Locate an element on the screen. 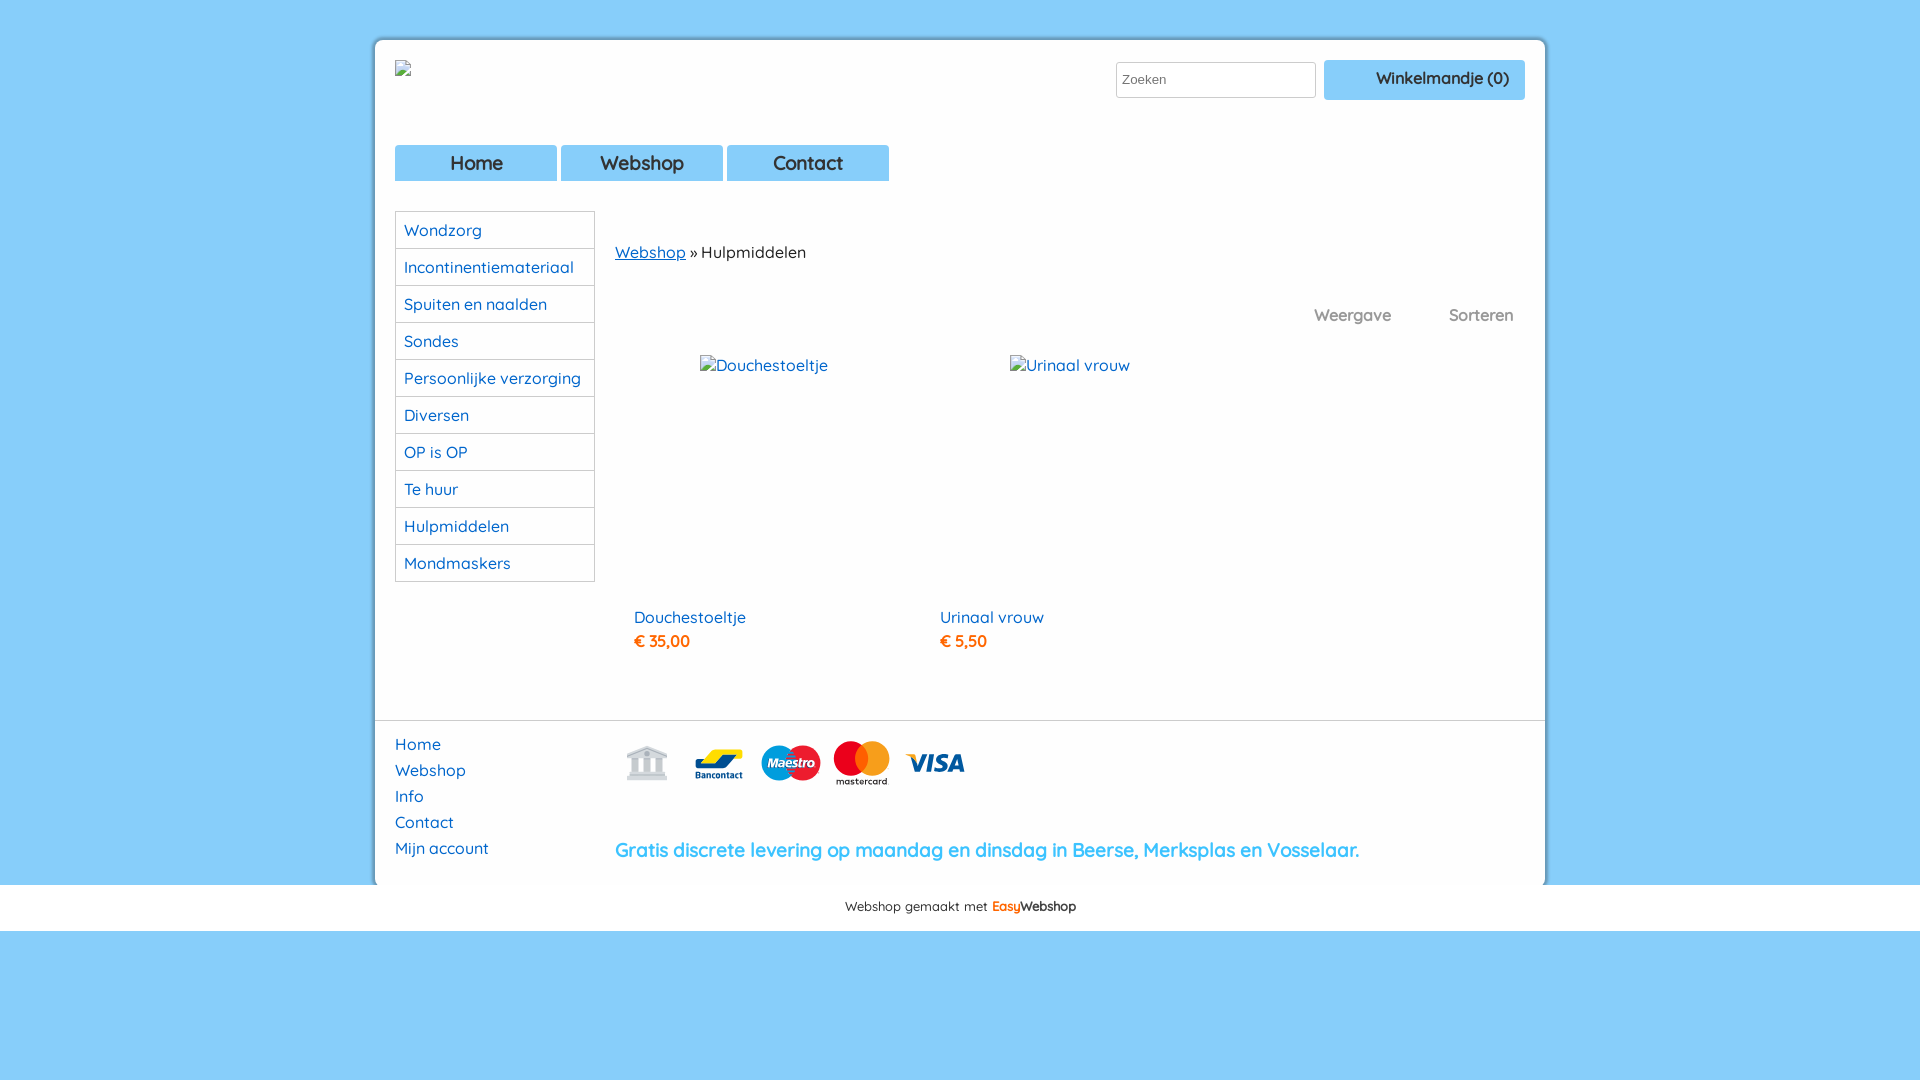  Webshop gemaakt met EasyWebshop is located at coordinates (960, 908).